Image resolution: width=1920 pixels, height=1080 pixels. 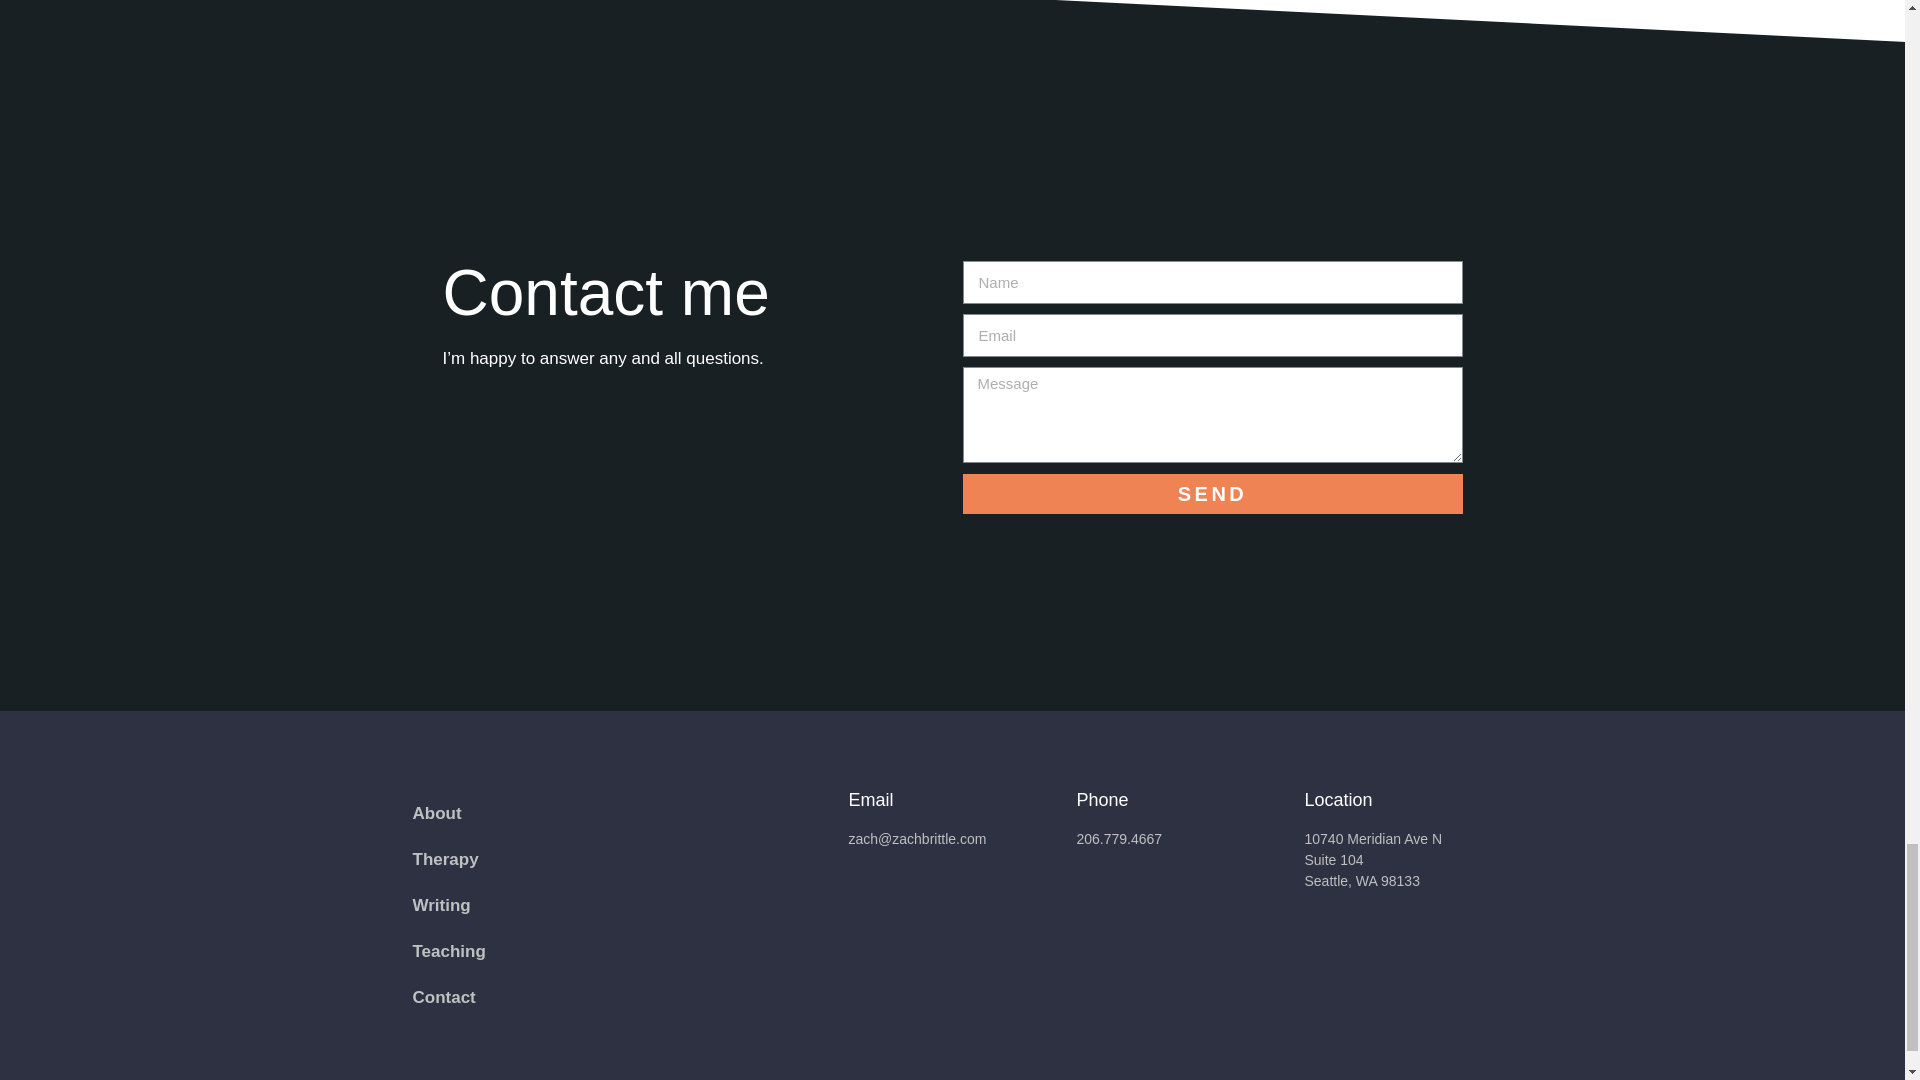 I want to click on SEND, so click(x=1211, y=494).